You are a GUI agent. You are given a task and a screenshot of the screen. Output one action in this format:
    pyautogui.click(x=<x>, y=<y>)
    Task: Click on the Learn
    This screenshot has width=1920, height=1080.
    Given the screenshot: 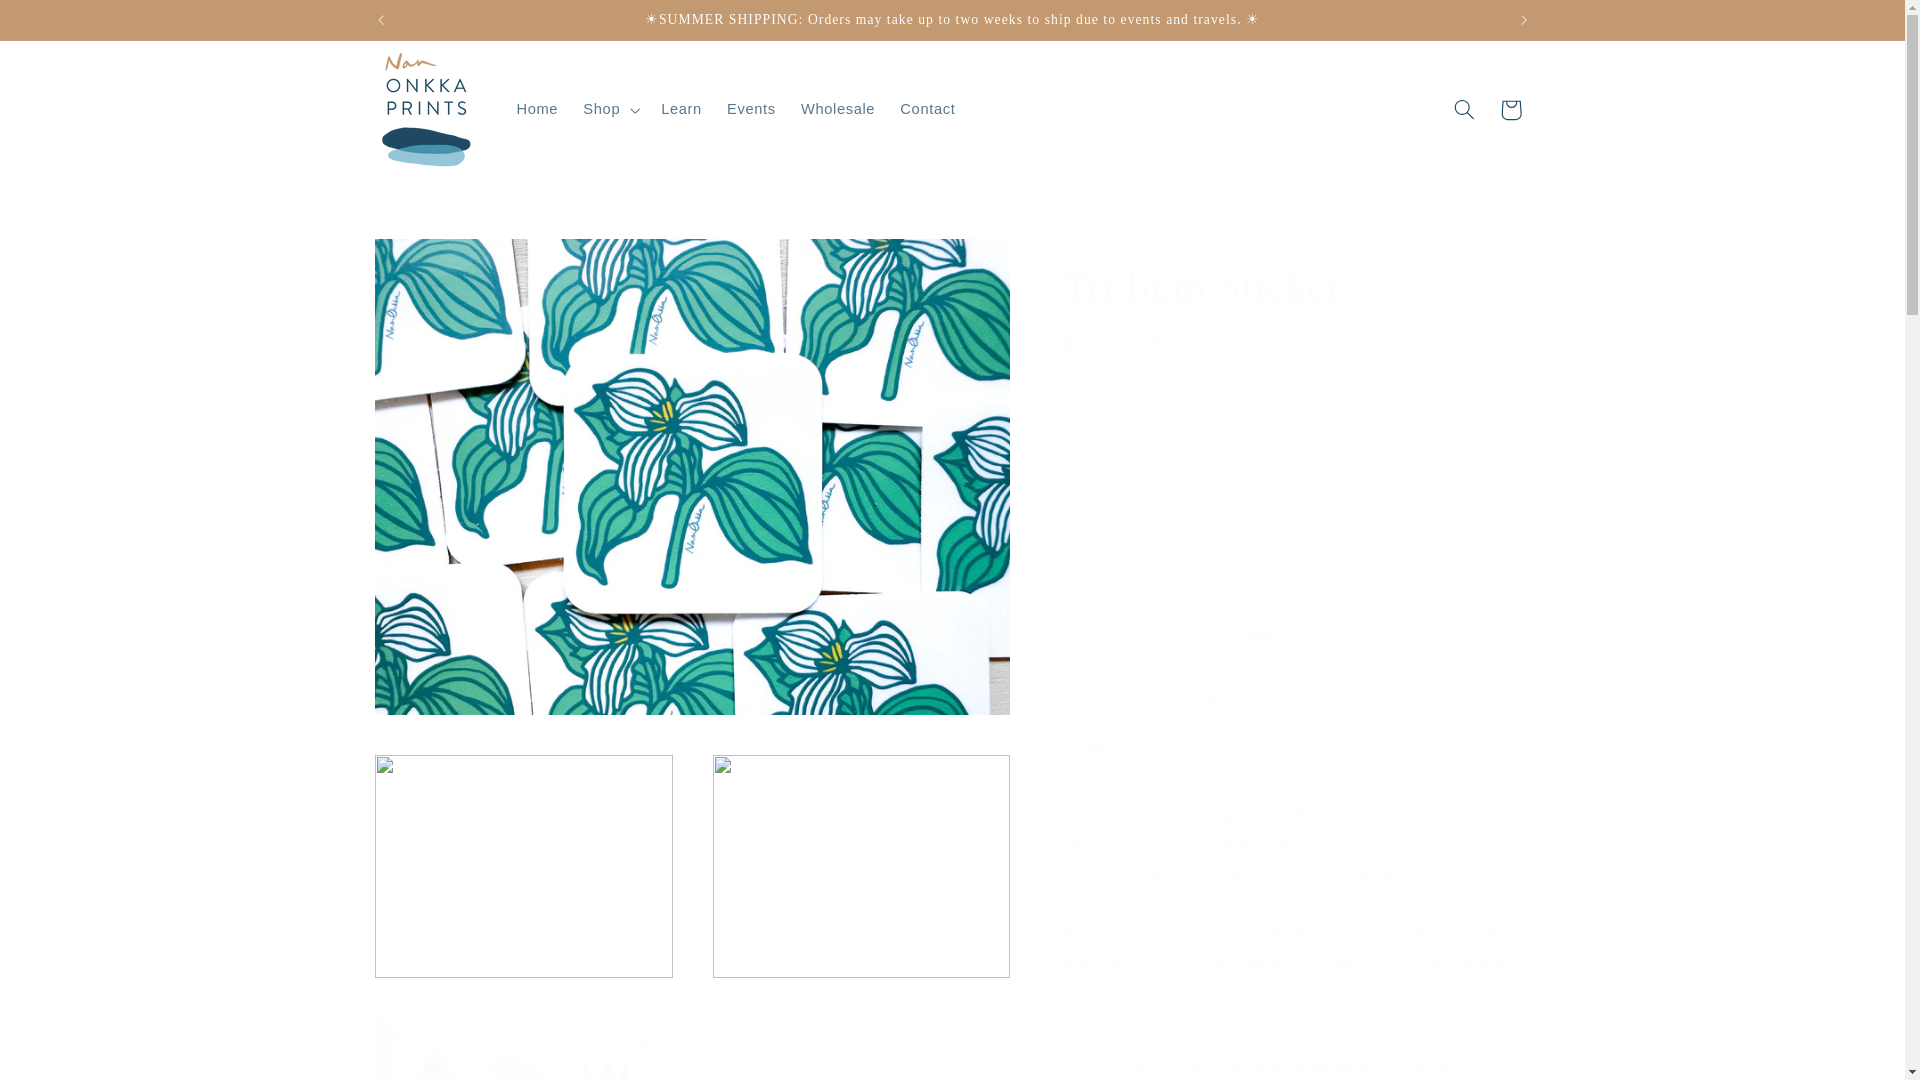 What is the action you would take?
    pyautogui.click(x=681, y=109)
    